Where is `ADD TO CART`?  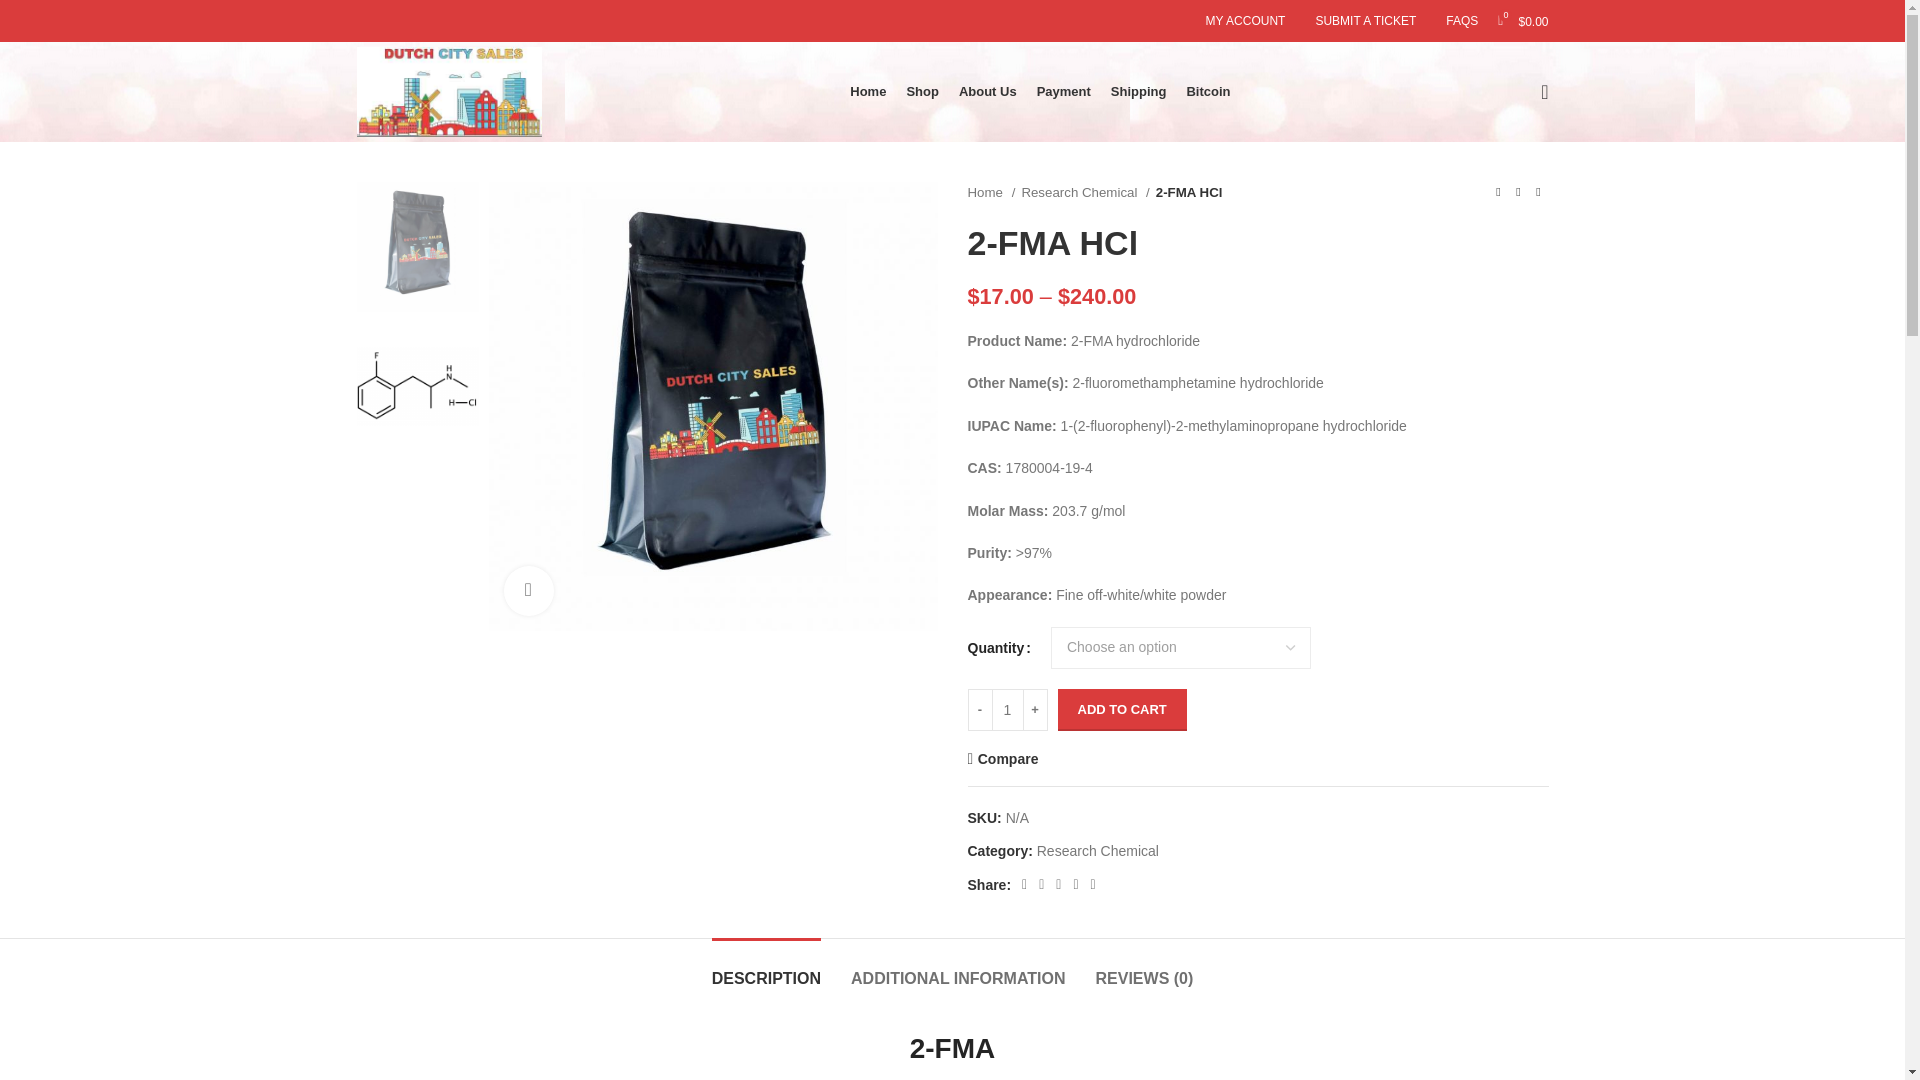
ADD TO CART is located at coordinates (1122, 710).